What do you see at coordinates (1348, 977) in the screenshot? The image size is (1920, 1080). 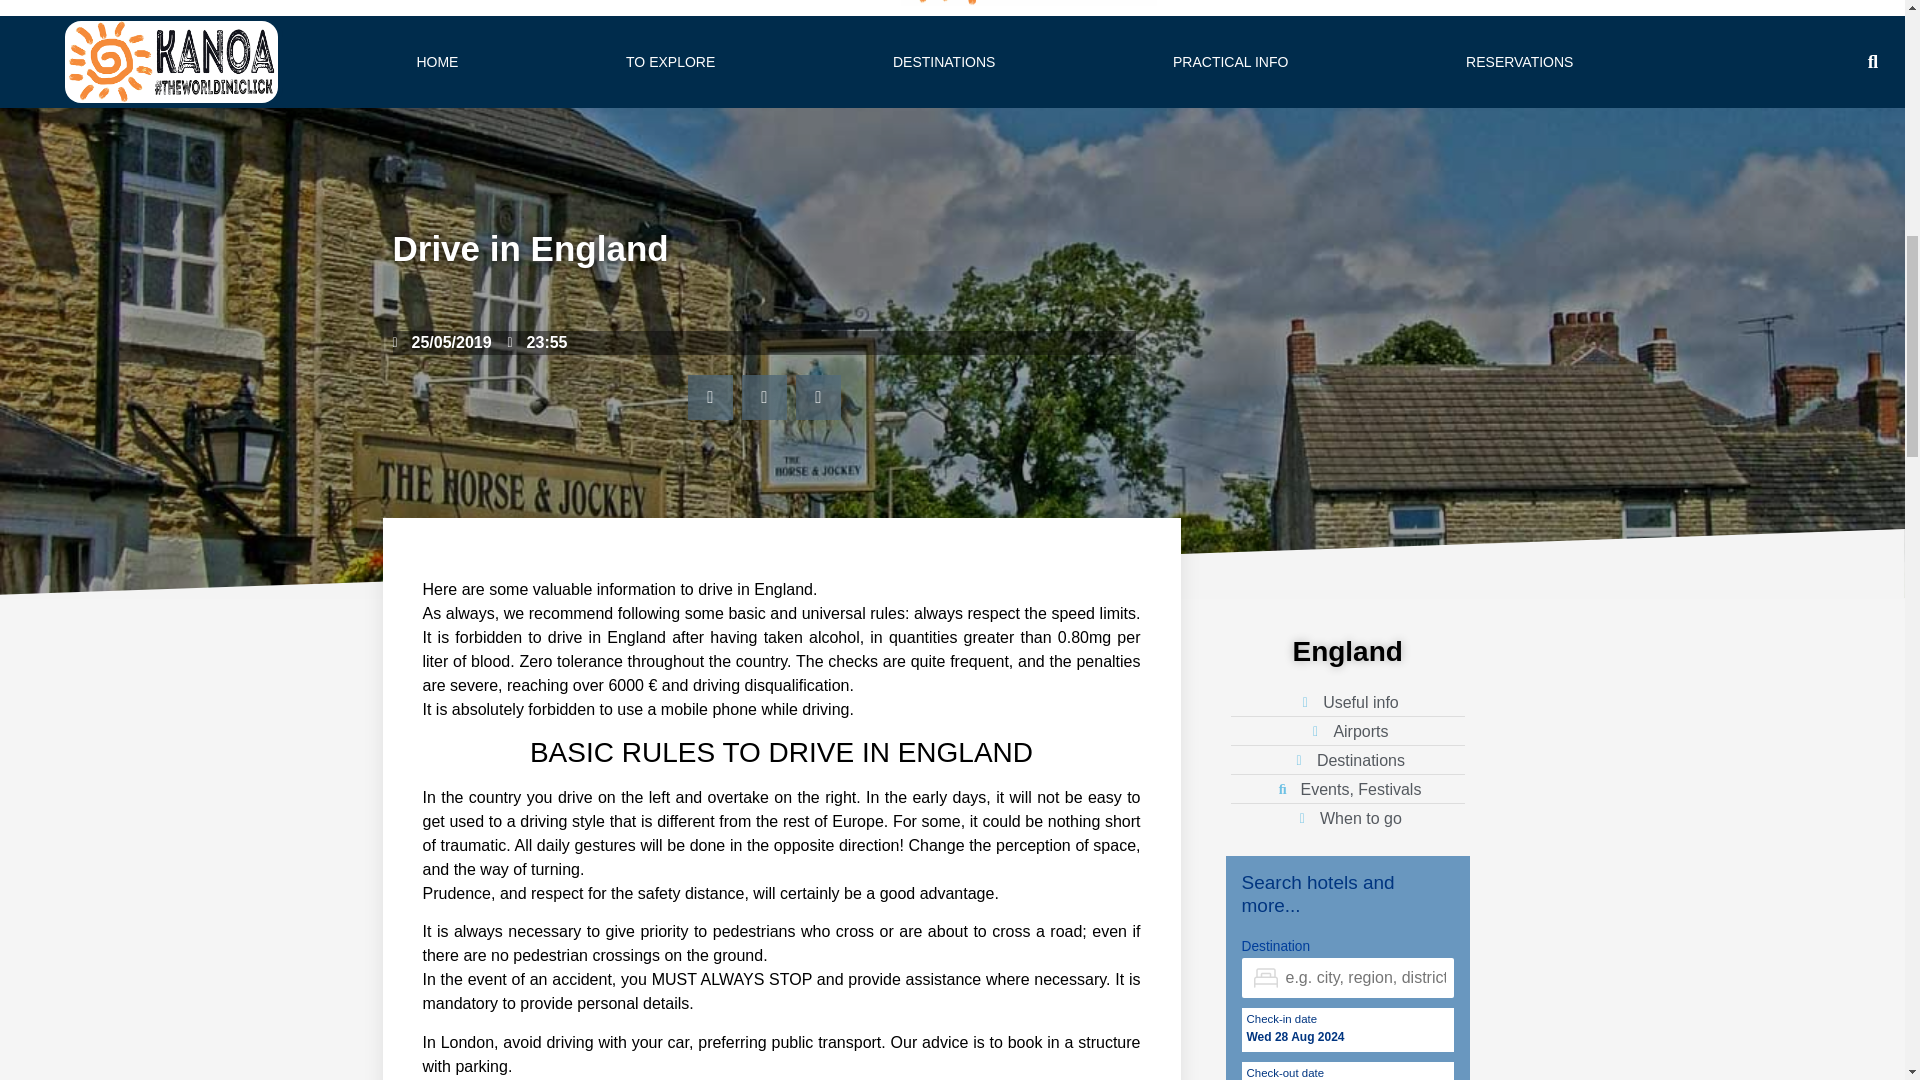 I see `e.g. city, region, district or specific hotel` at bounding box center [1348, 977].